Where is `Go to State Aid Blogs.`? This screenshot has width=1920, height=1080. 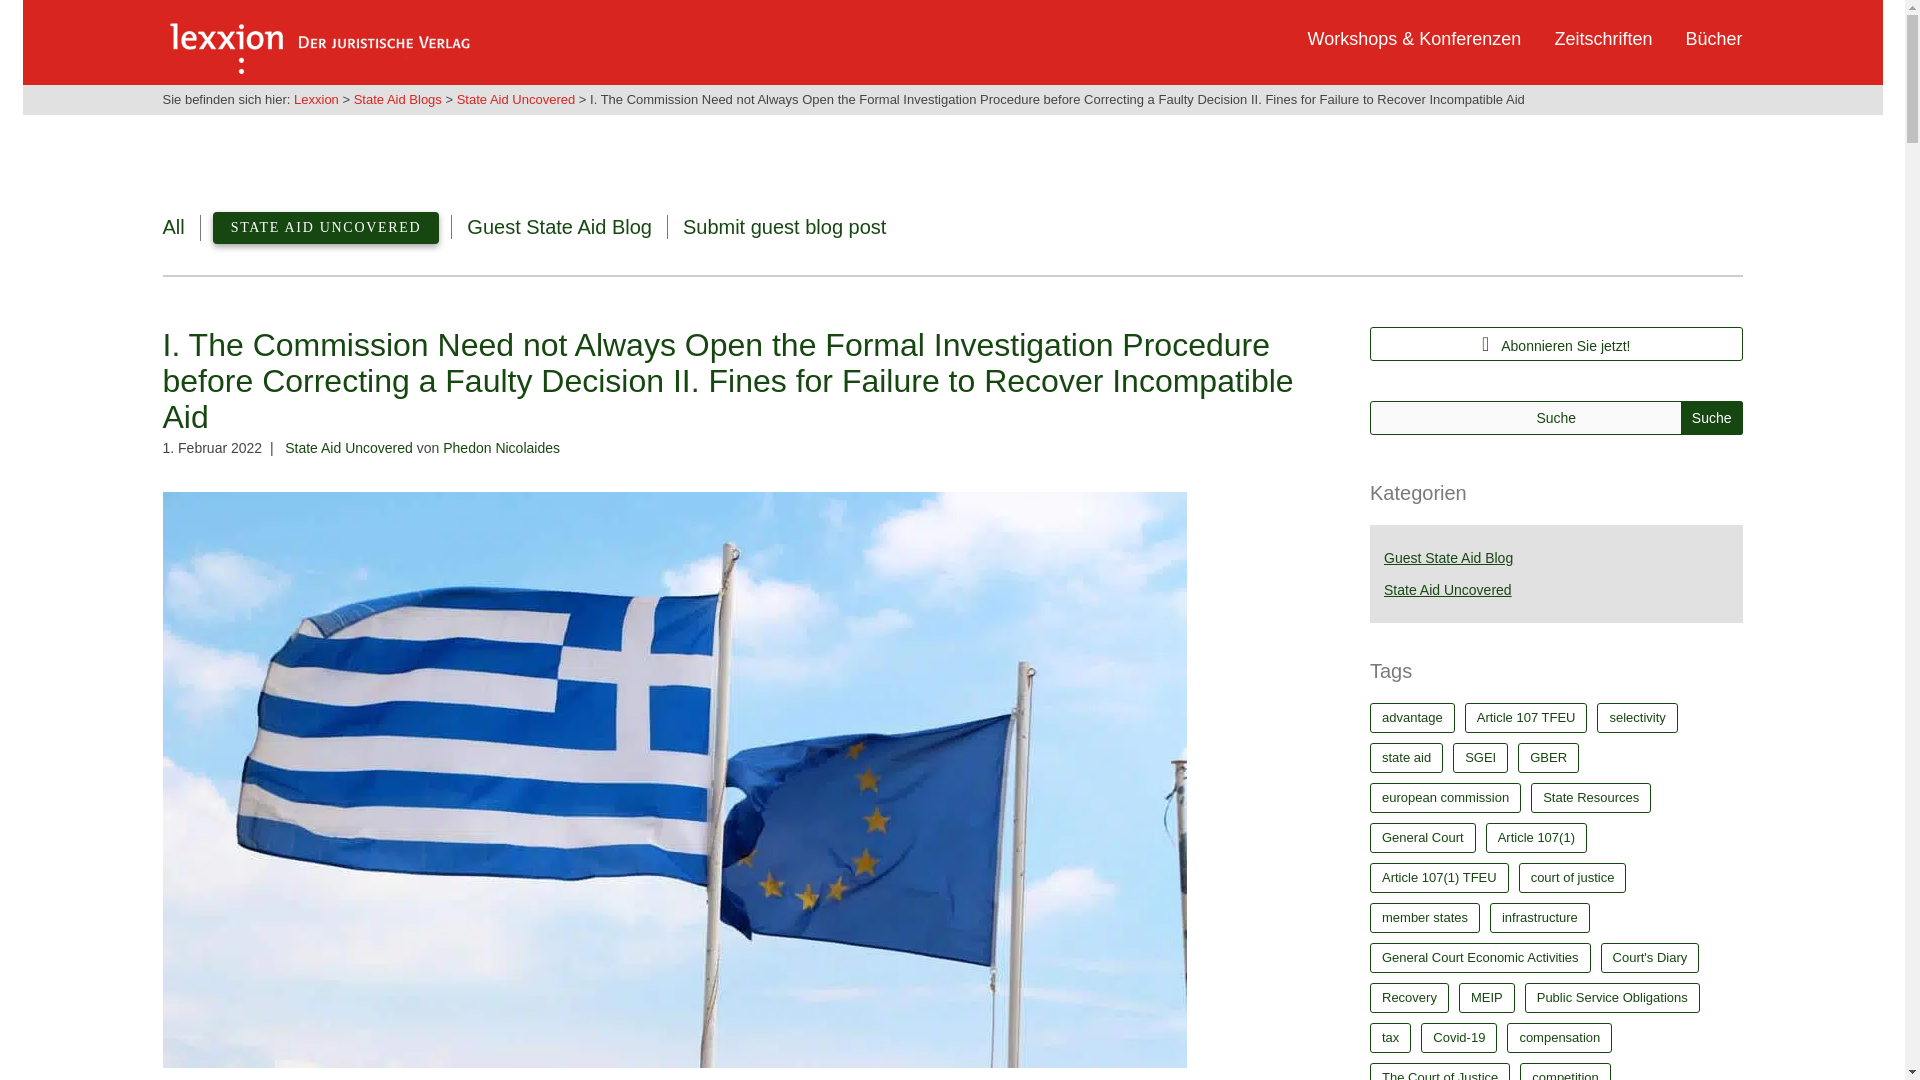
Go to State Aid Blogs. is located at coordinates (397, 98).